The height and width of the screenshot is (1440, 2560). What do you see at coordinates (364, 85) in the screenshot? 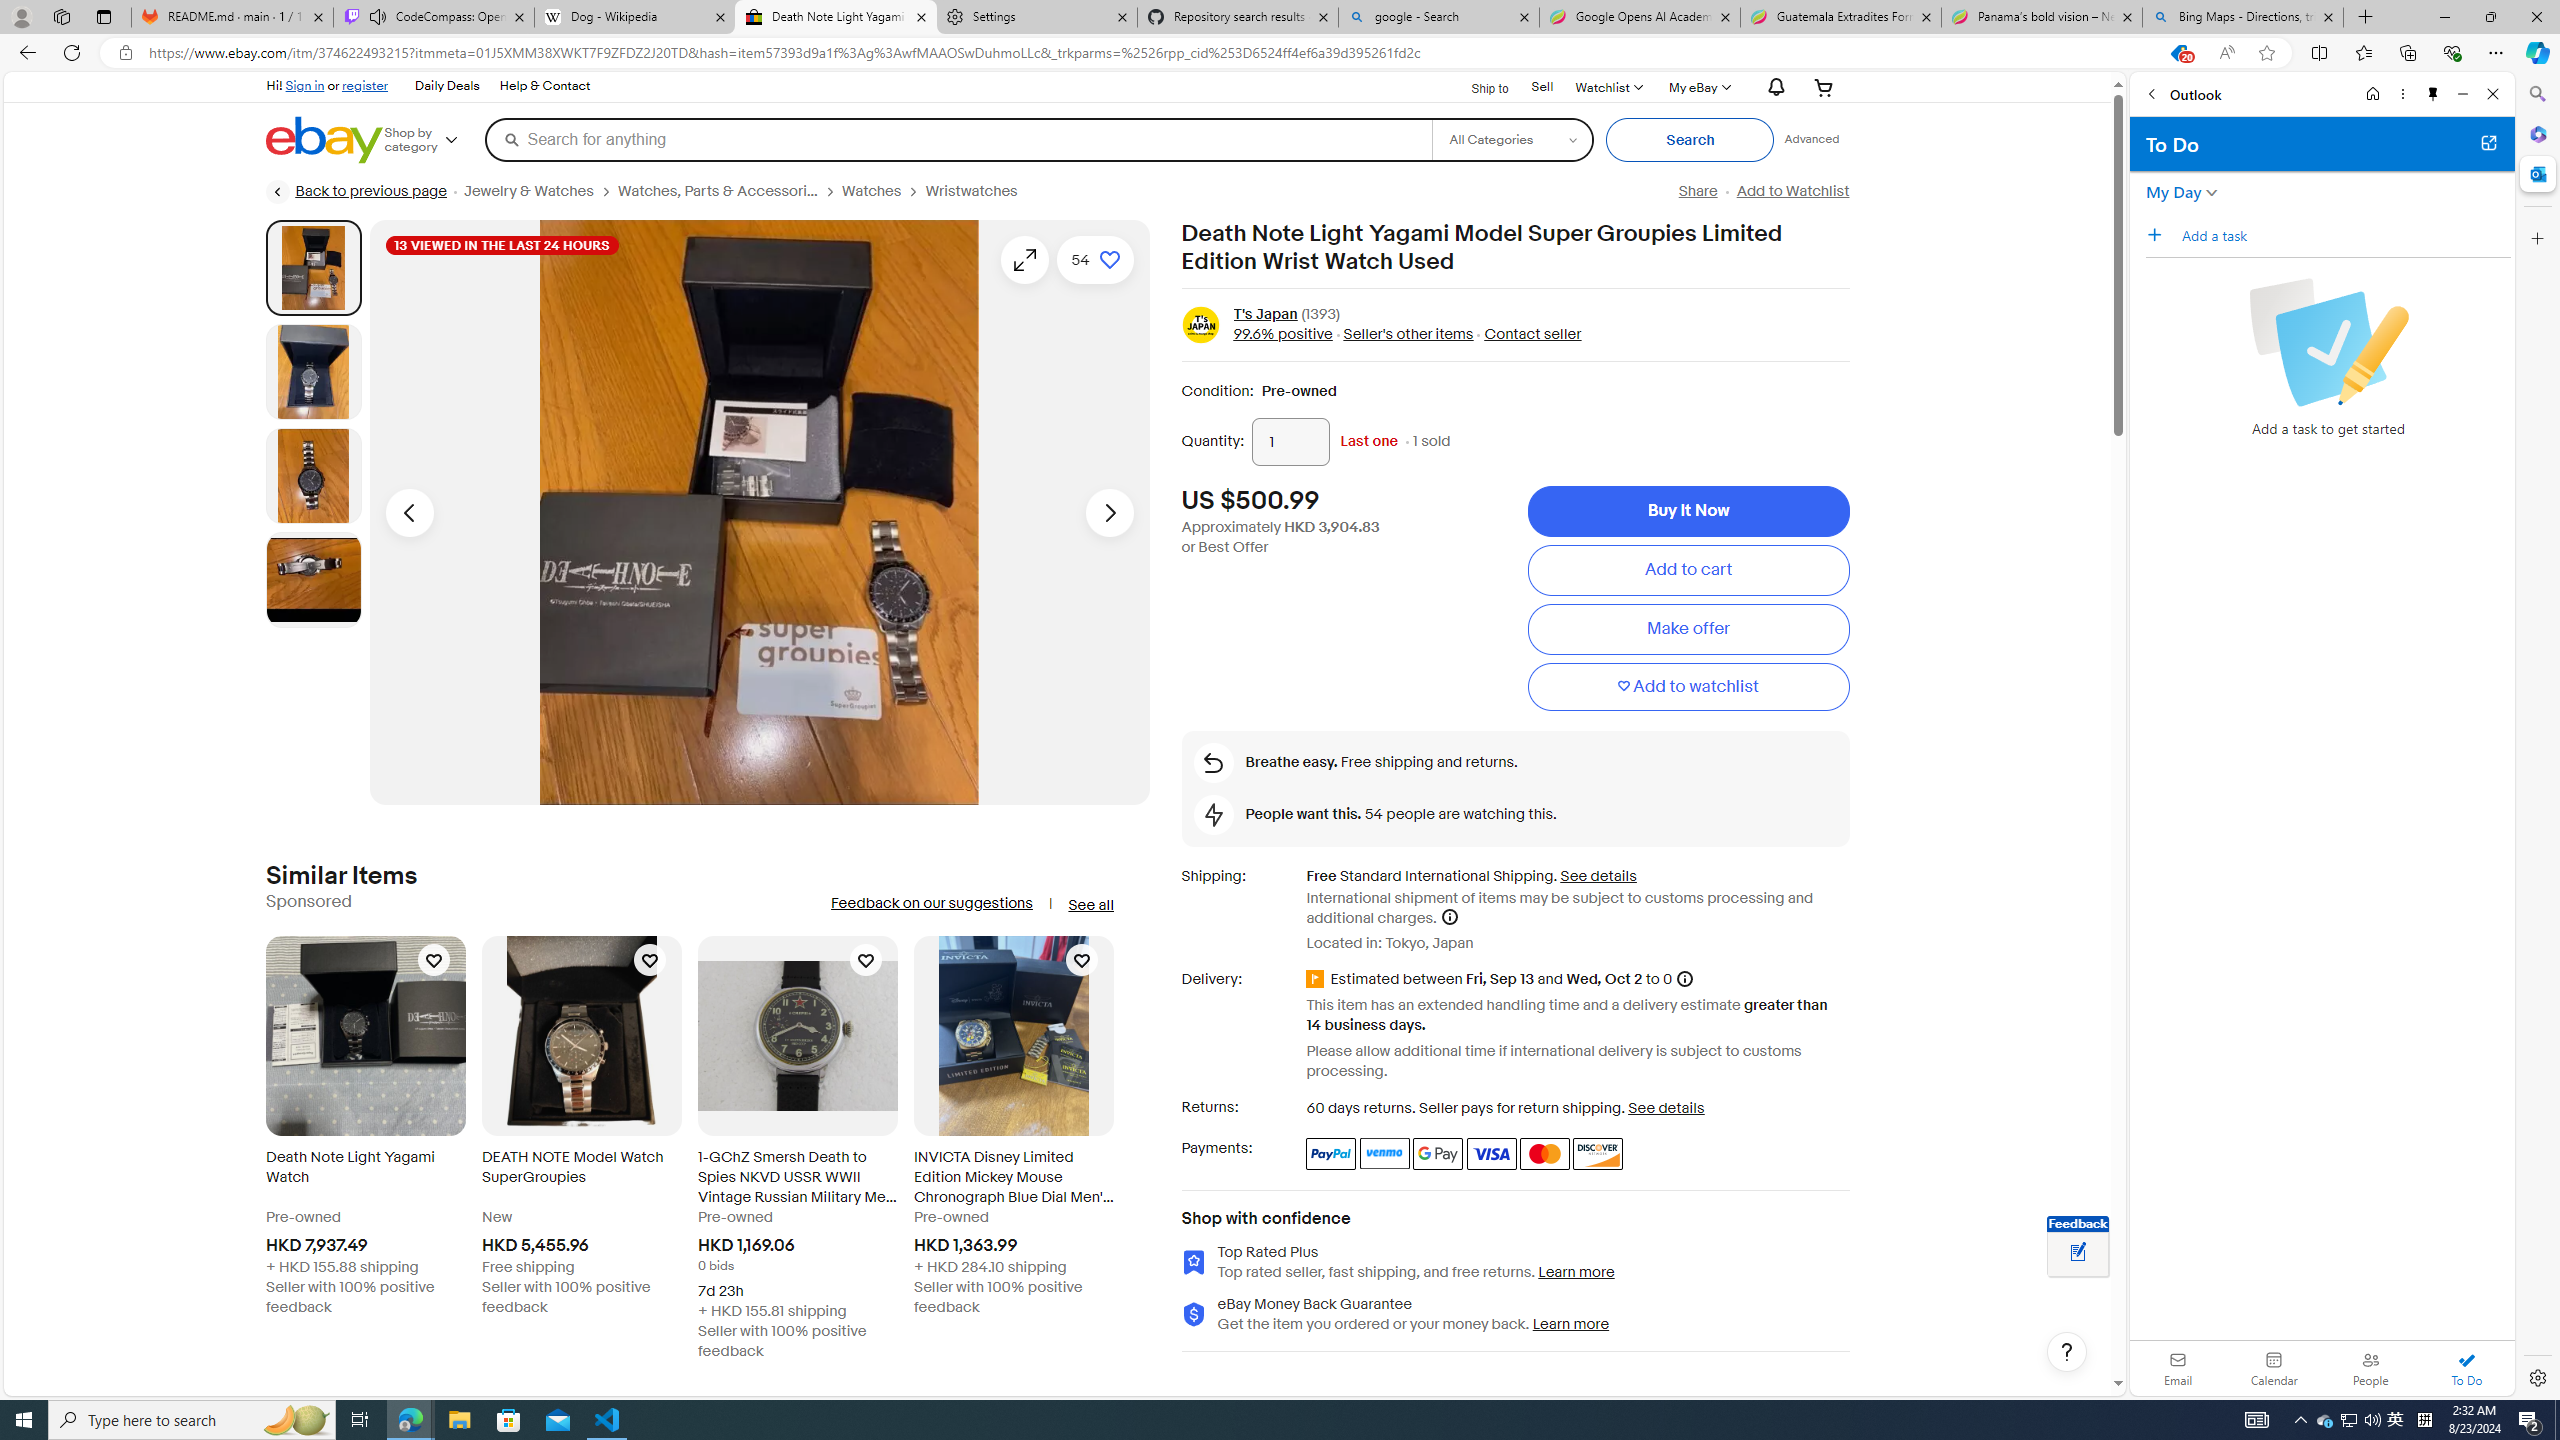
I see `register` at bounding box center [364, 85].